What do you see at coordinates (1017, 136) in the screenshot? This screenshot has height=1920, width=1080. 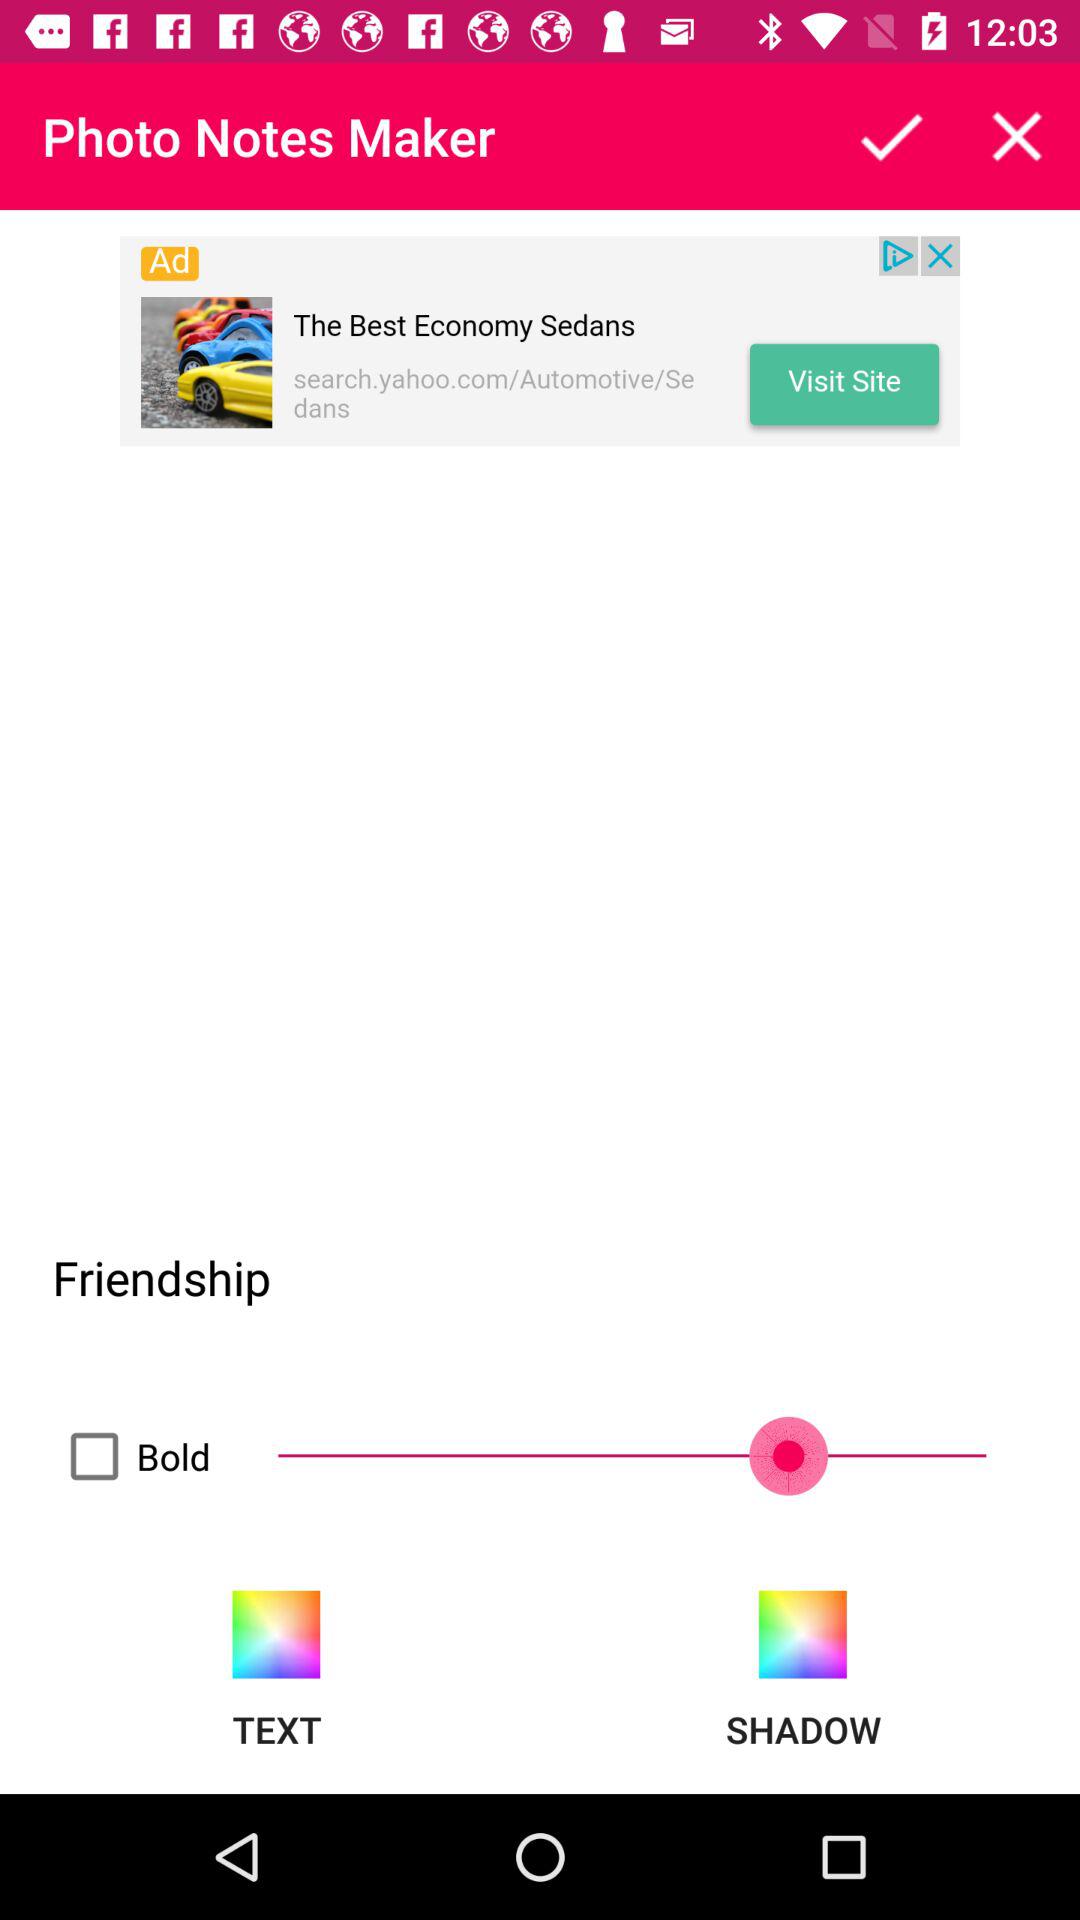 I see `close page` at bounding box center [1017, 136].